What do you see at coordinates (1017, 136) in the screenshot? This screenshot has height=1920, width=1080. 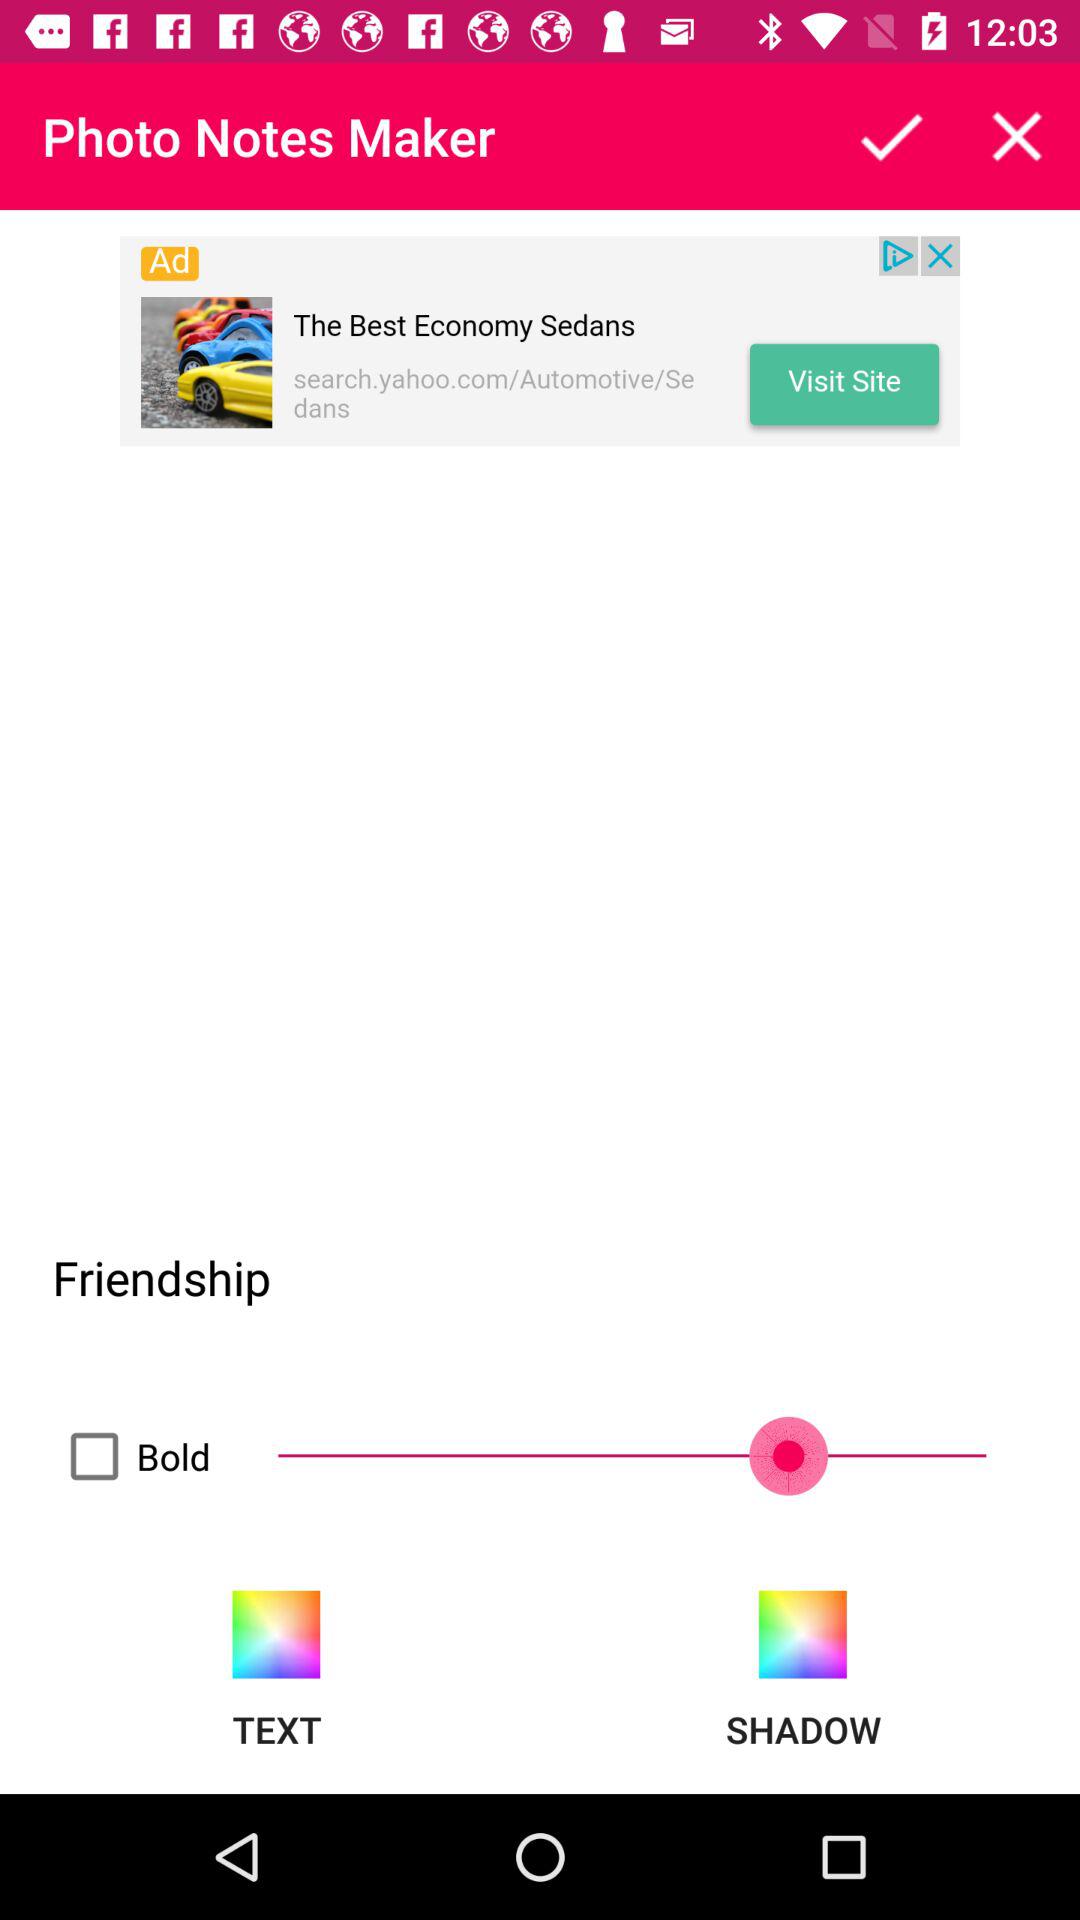 I see `close page` at bounding box center [1017, 136].